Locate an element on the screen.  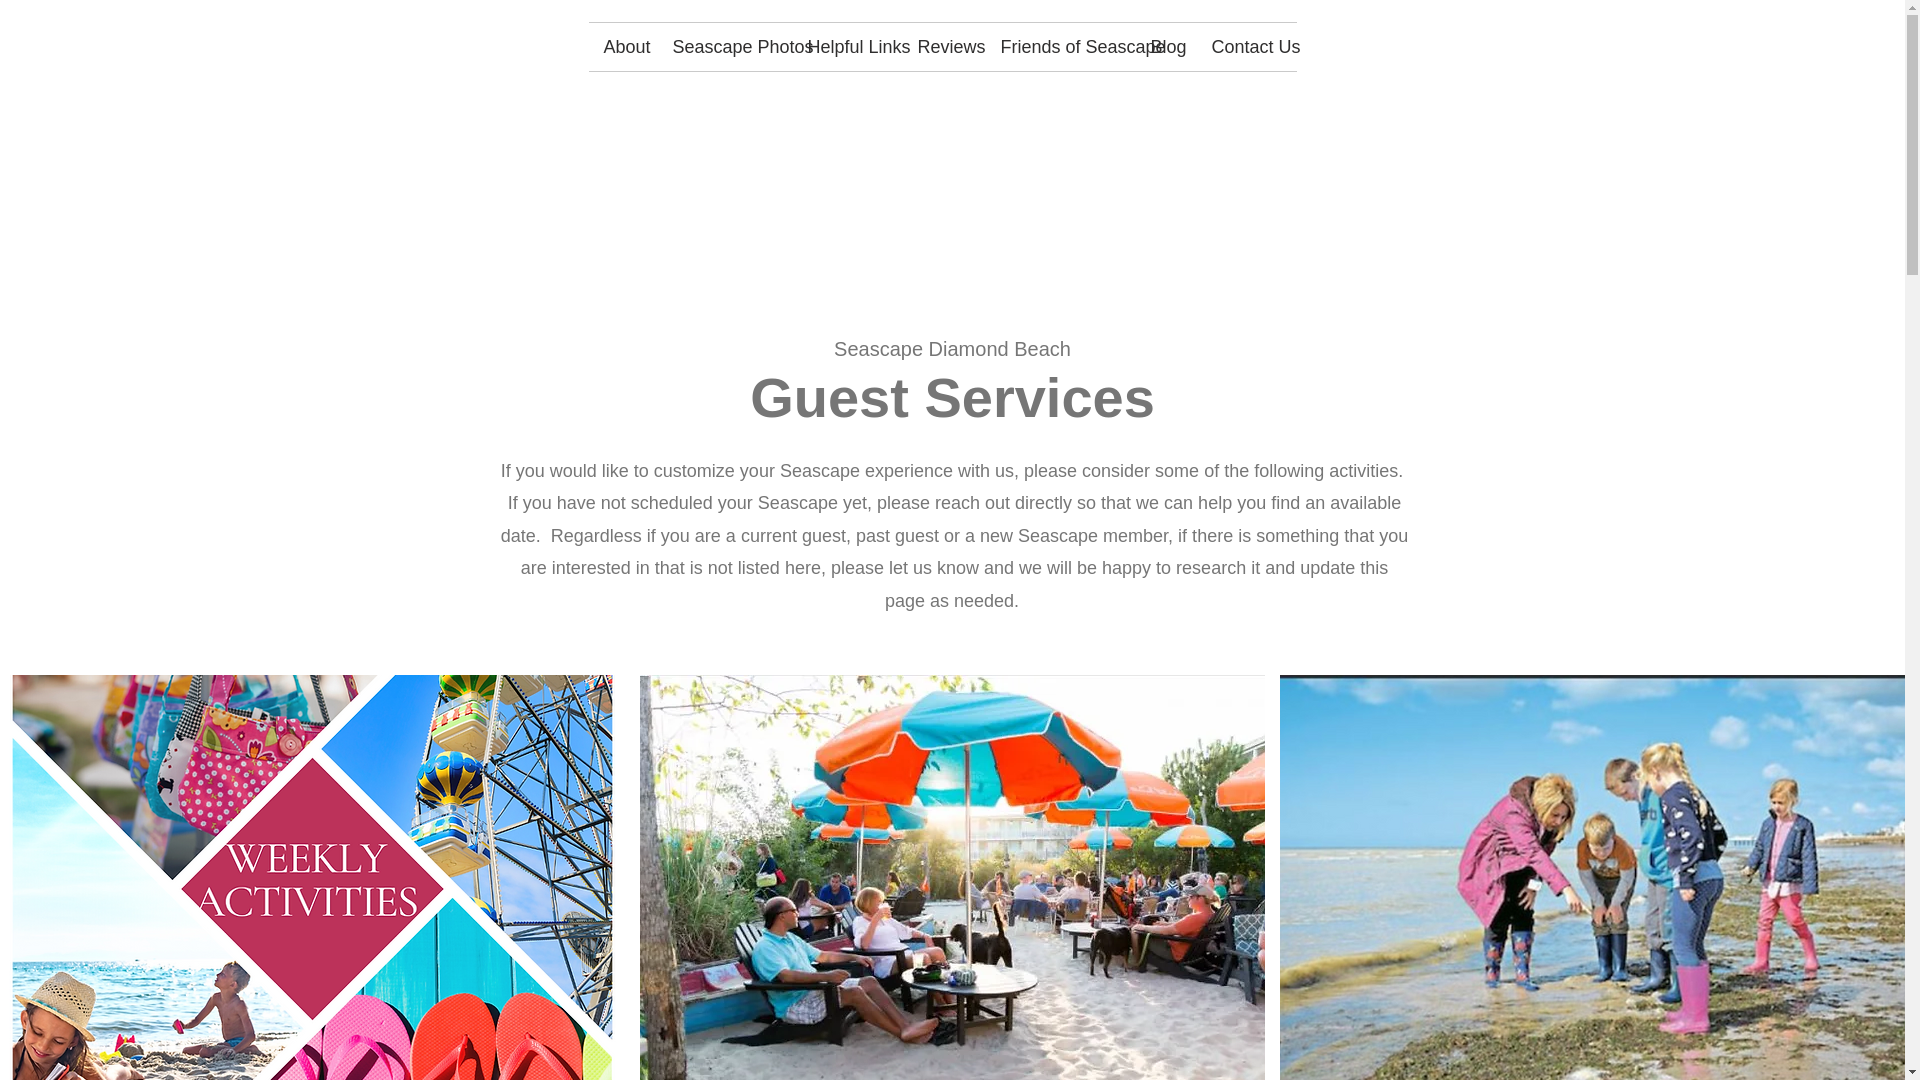
Friends of Seascape is located at coordinates (1061, 46).